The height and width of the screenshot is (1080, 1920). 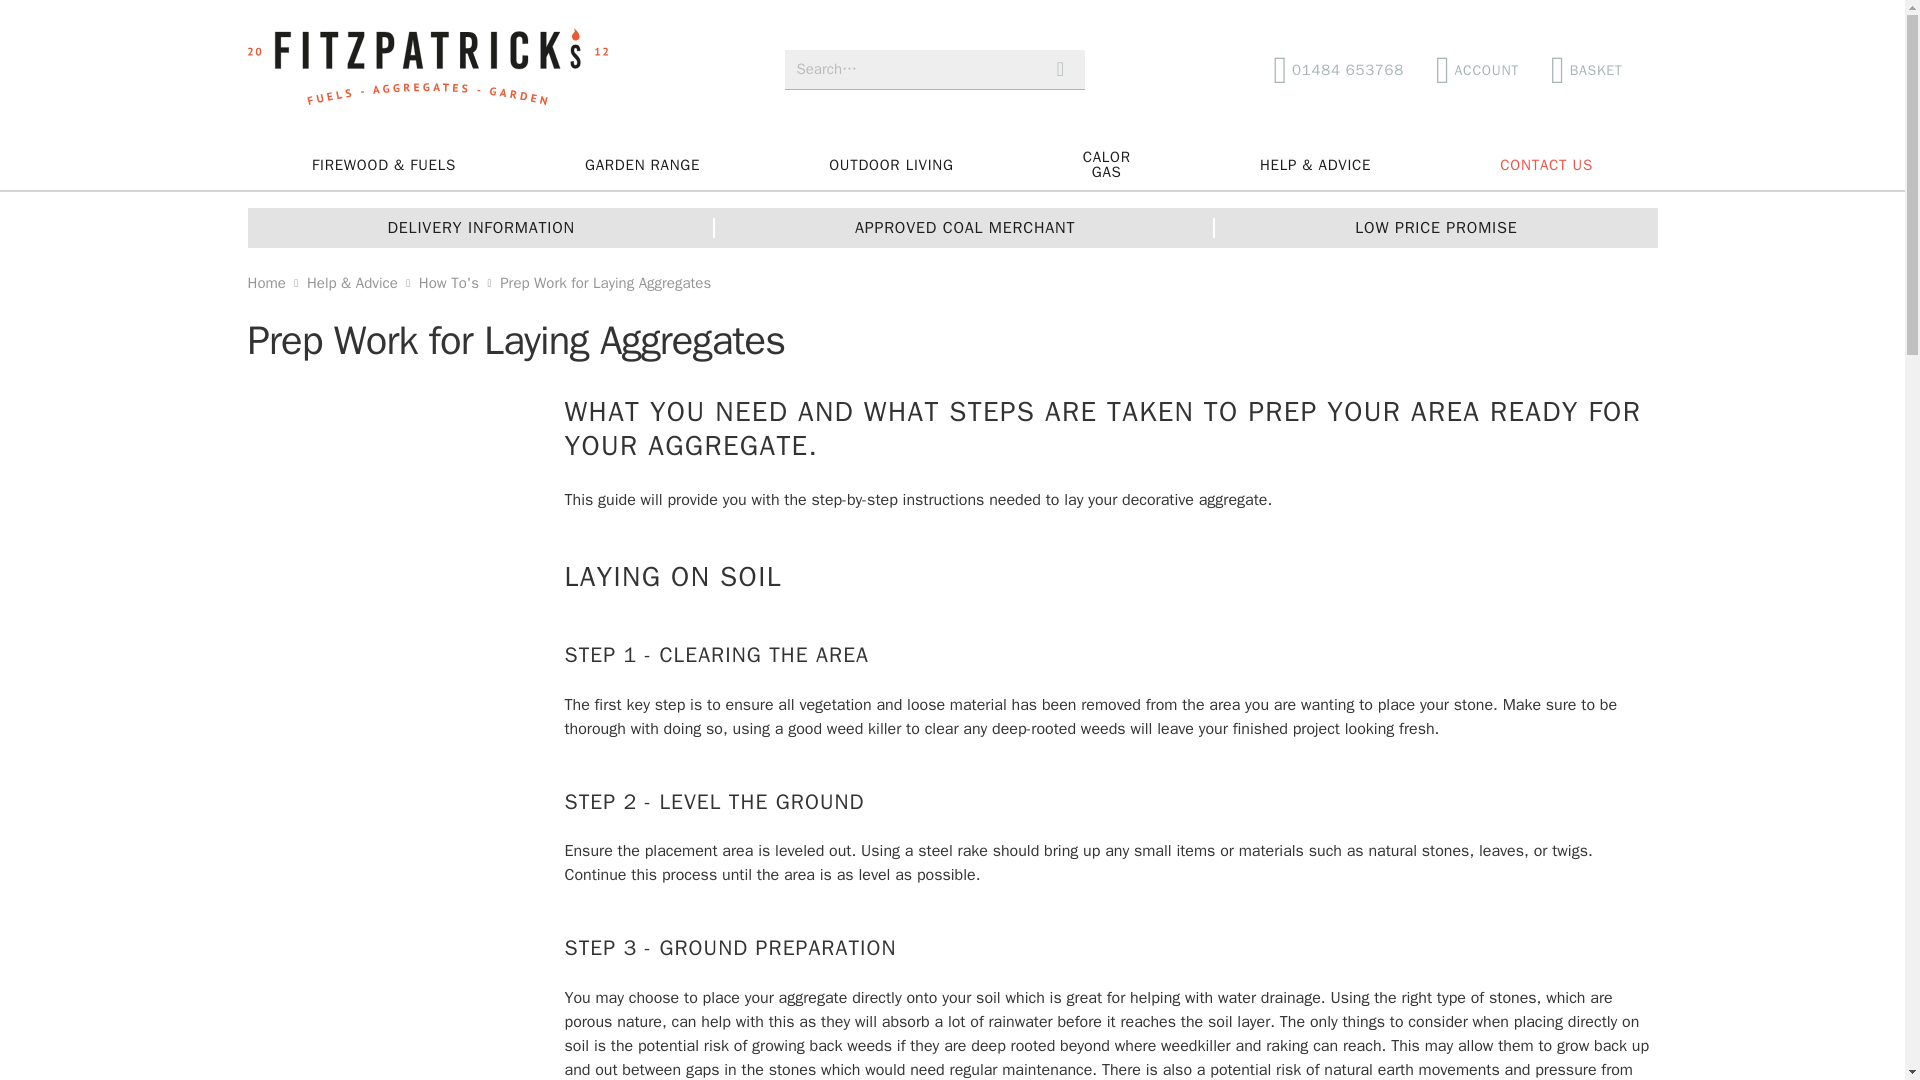 I want to click on 01484 653768, so click(x=1594, y=69).